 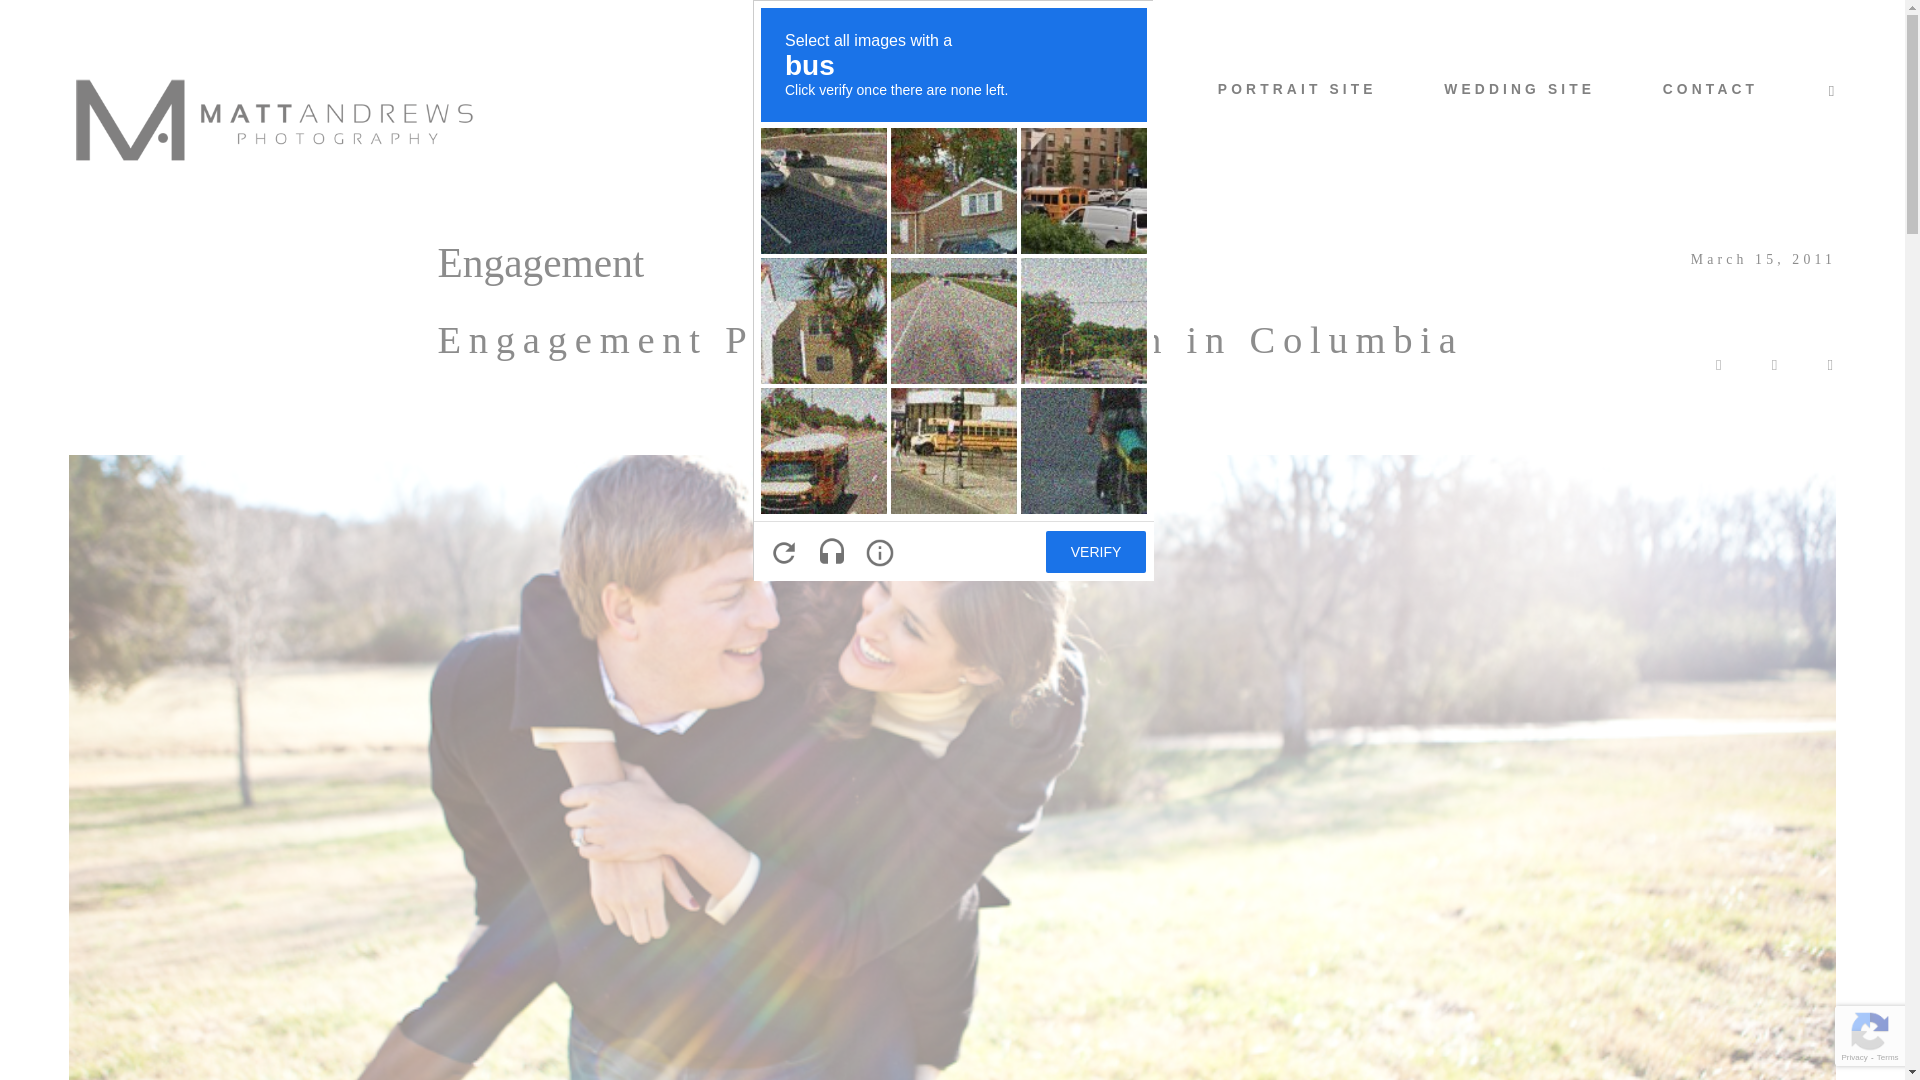 What do you see at coordinates (783, 90) in the screenshot?
I see `HOME` at bounding box center [783, 90].